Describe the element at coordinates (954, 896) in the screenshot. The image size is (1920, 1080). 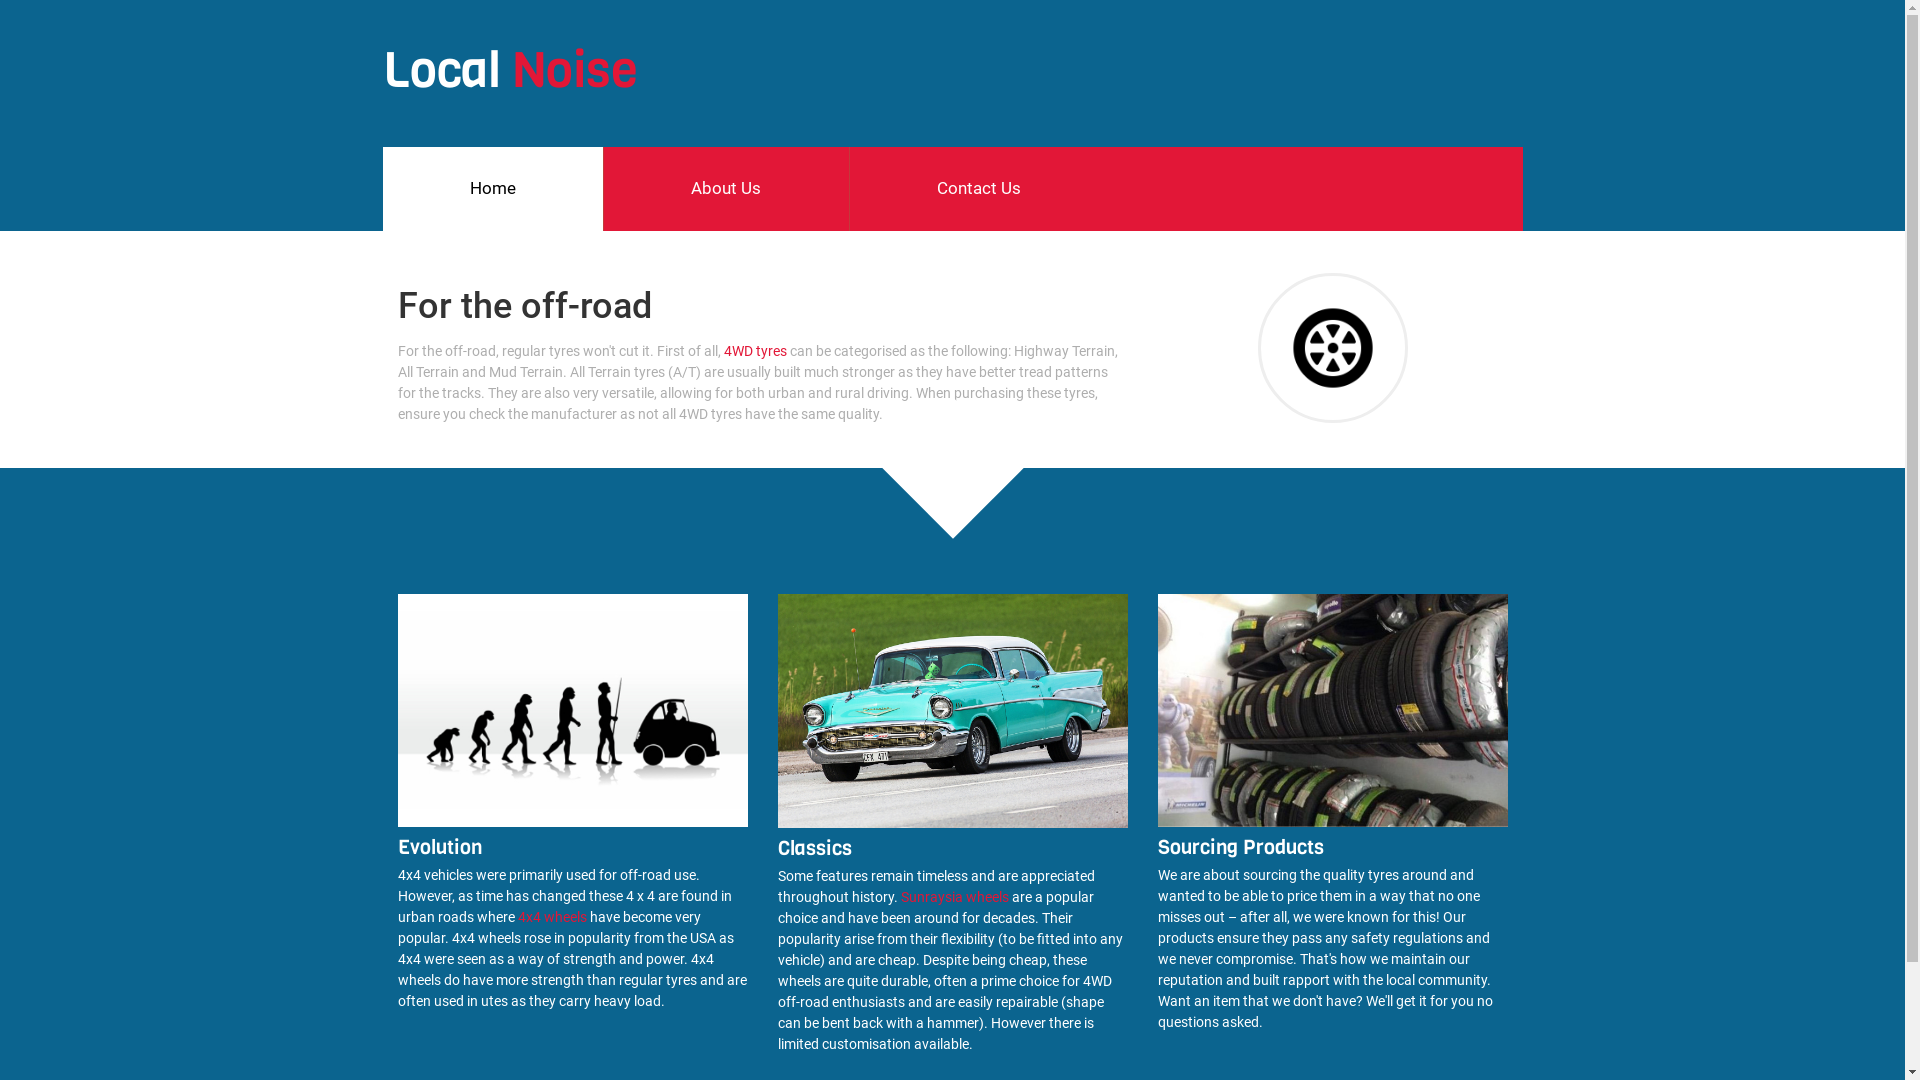
I see `Sunraysia wheels` at that location.